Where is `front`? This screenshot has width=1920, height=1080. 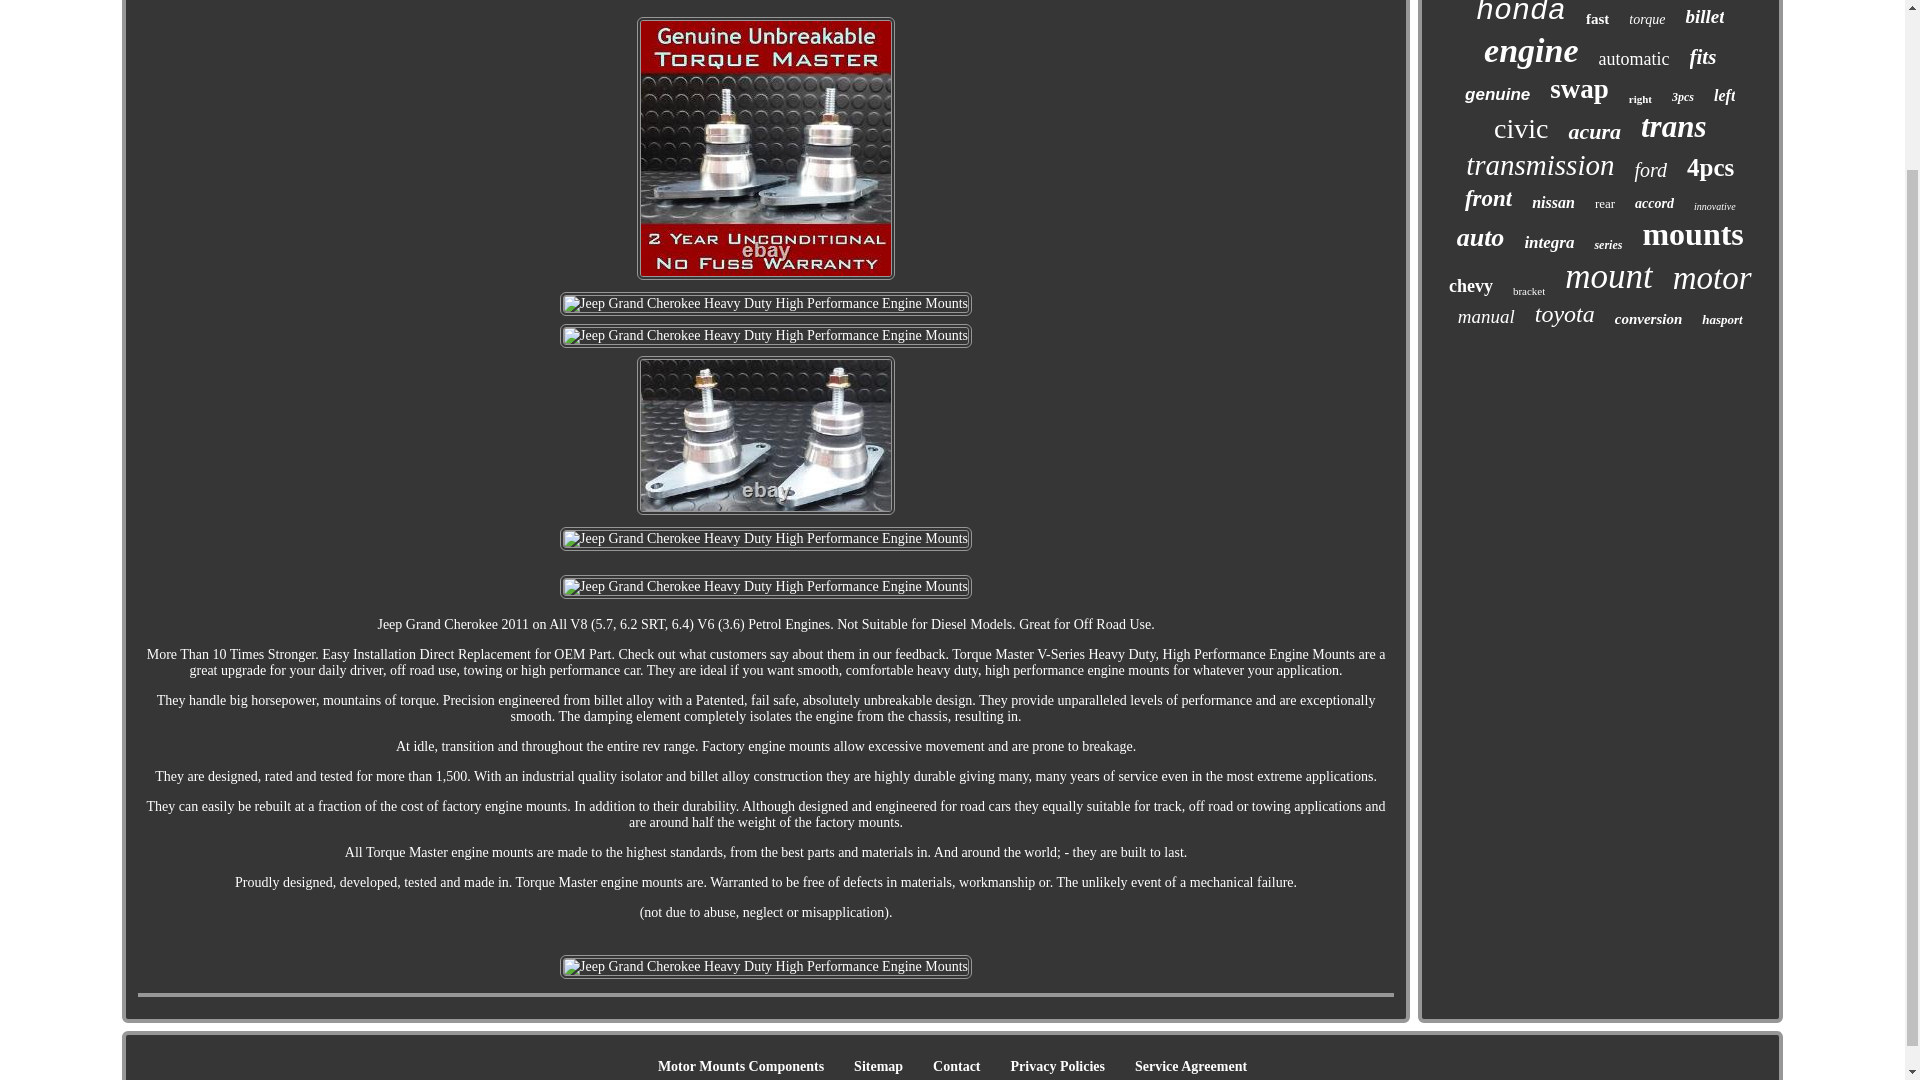
front is located at coordinates (1488, 198).